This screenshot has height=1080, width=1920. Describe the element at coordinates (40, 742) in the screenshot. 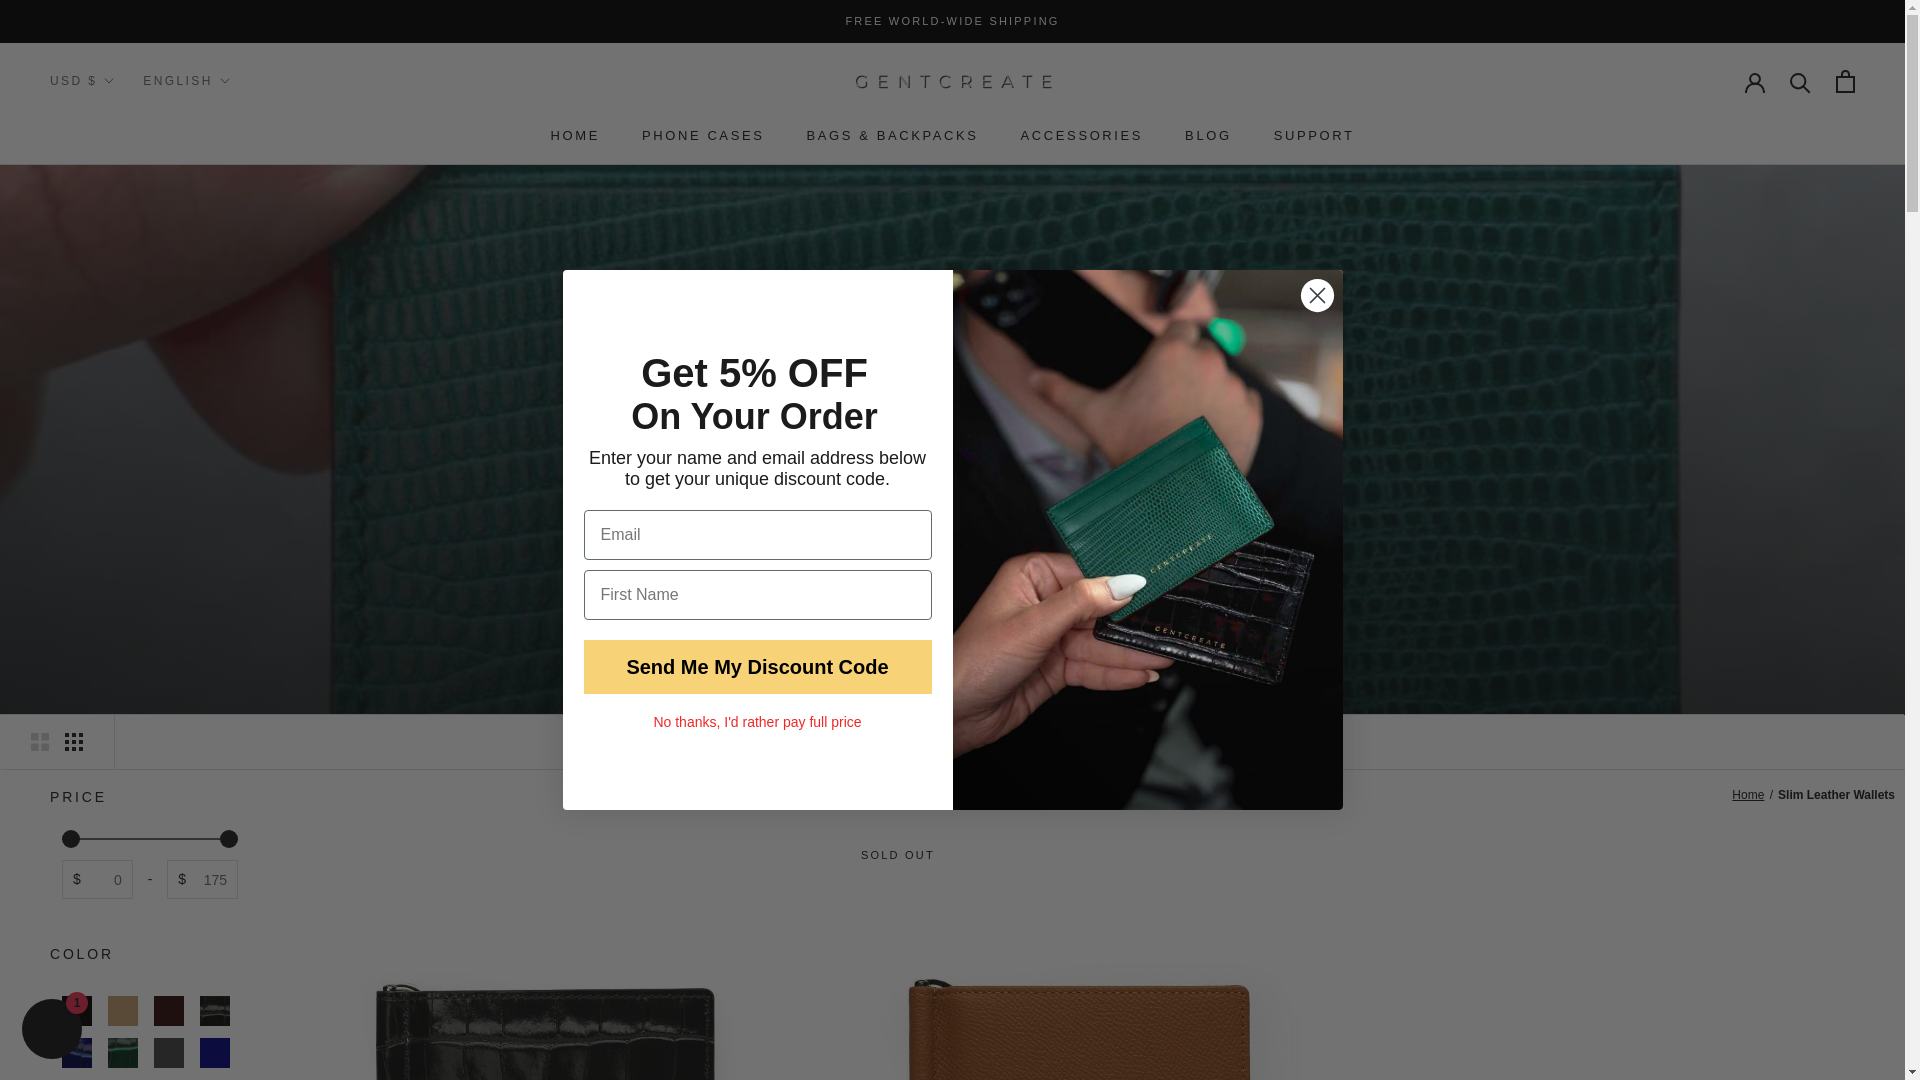

I see `Show two products per row` at that location.